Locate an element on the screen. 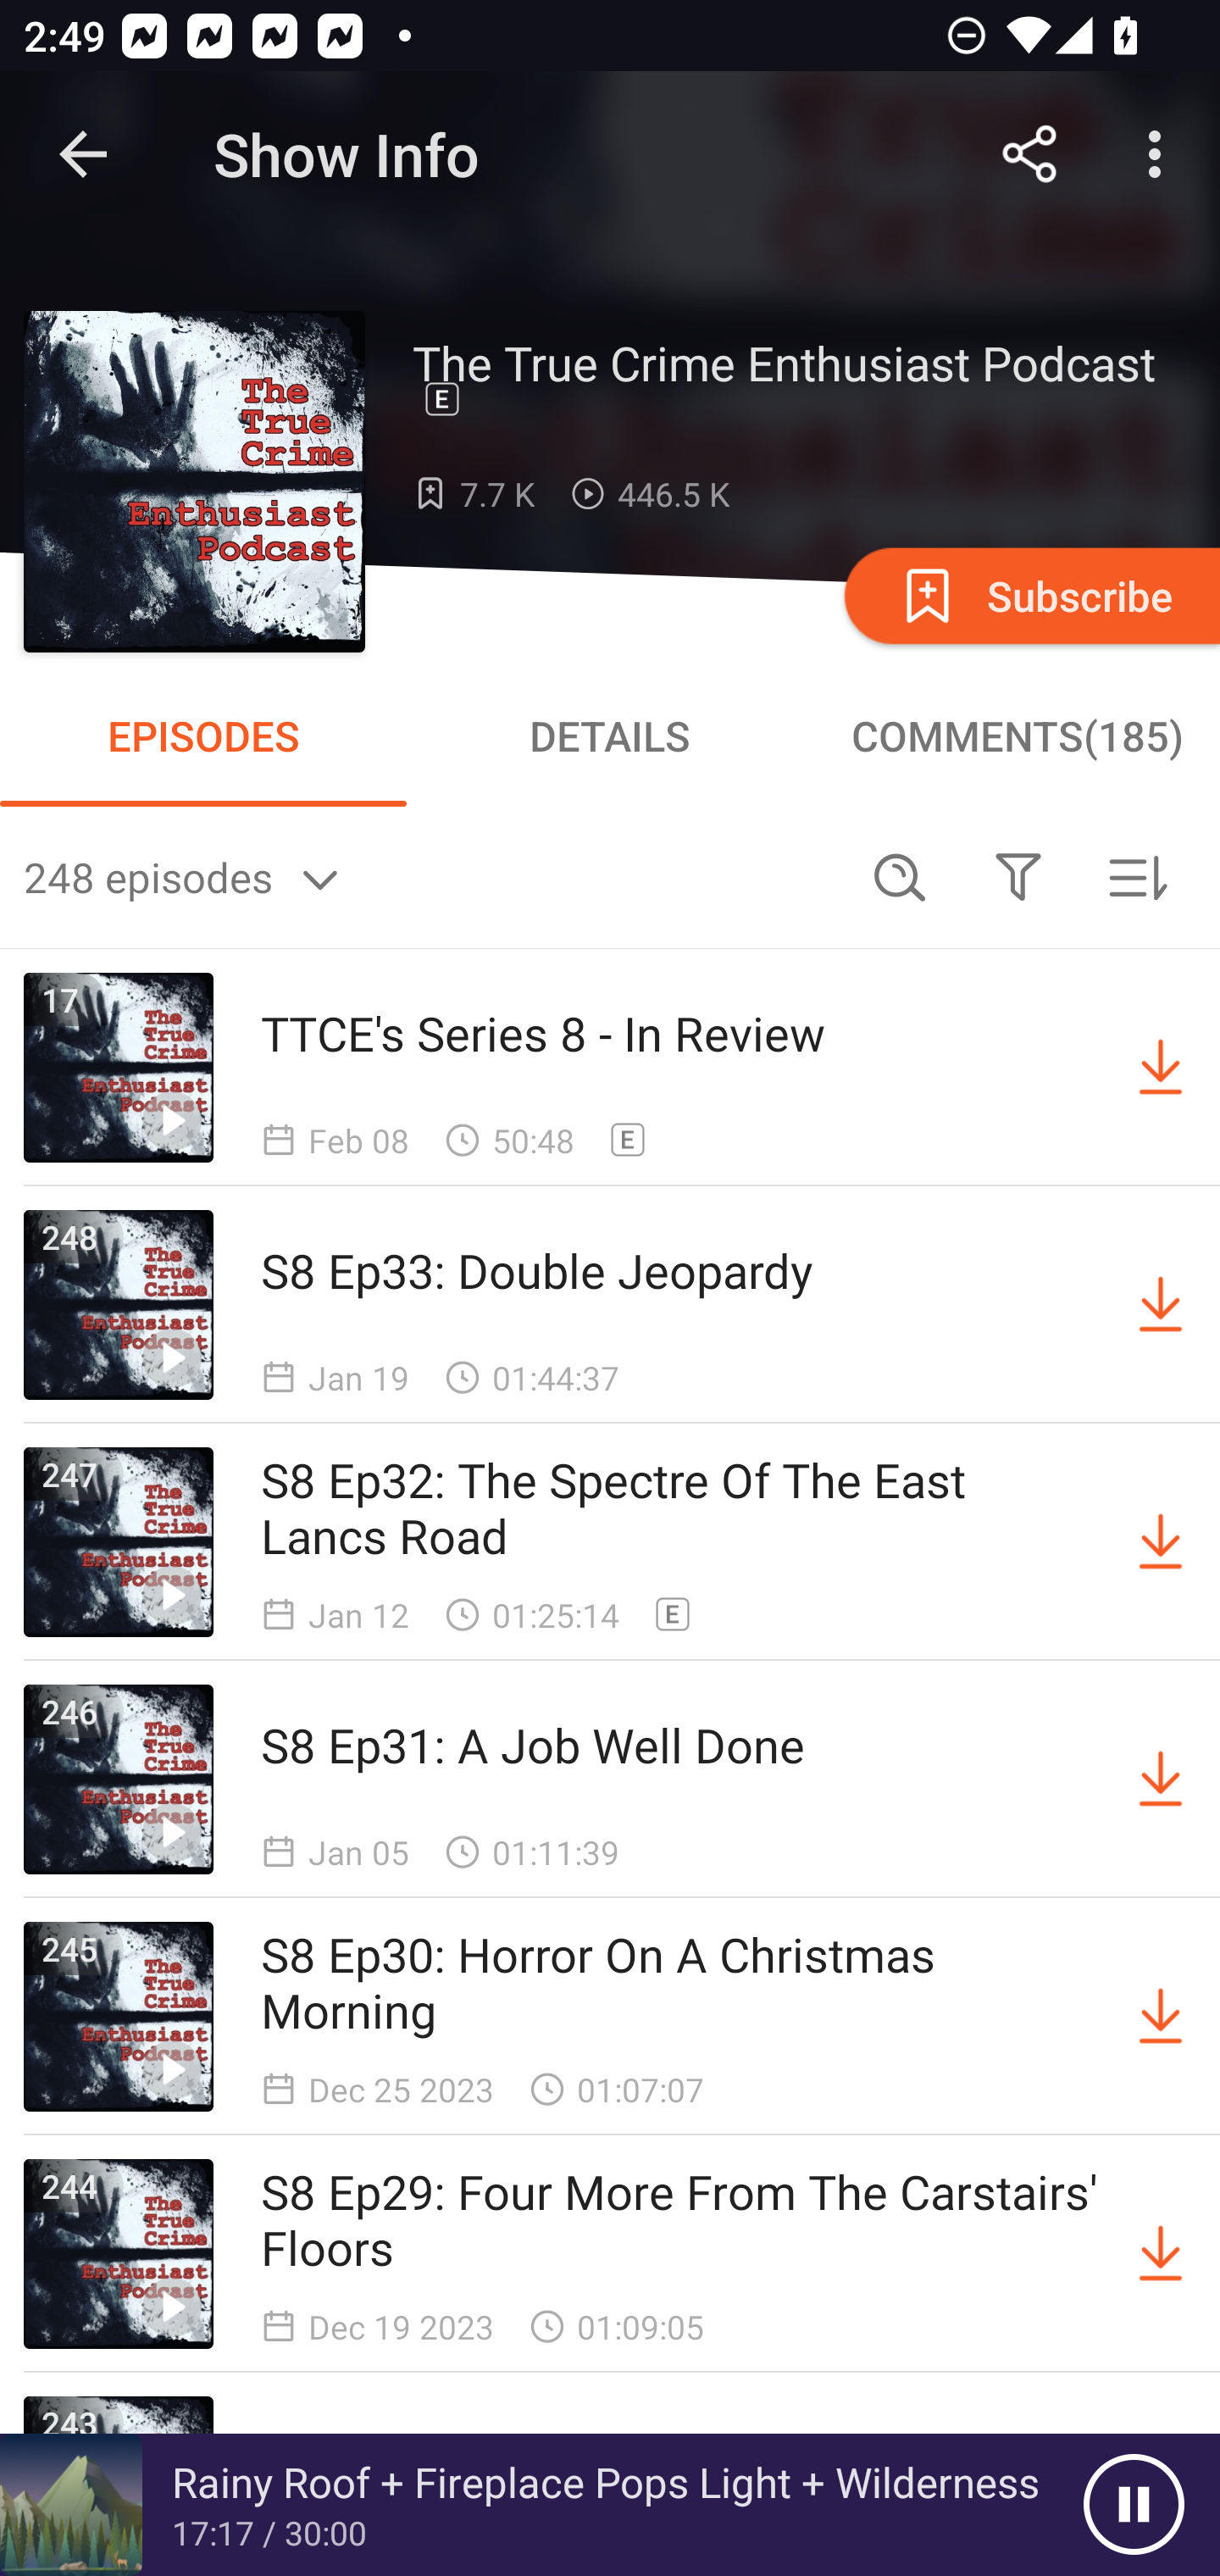 Image resolution: width=1220 pixels, height=2576 pixels. COMMENTS(185) is located at coordinates (1017, 736).